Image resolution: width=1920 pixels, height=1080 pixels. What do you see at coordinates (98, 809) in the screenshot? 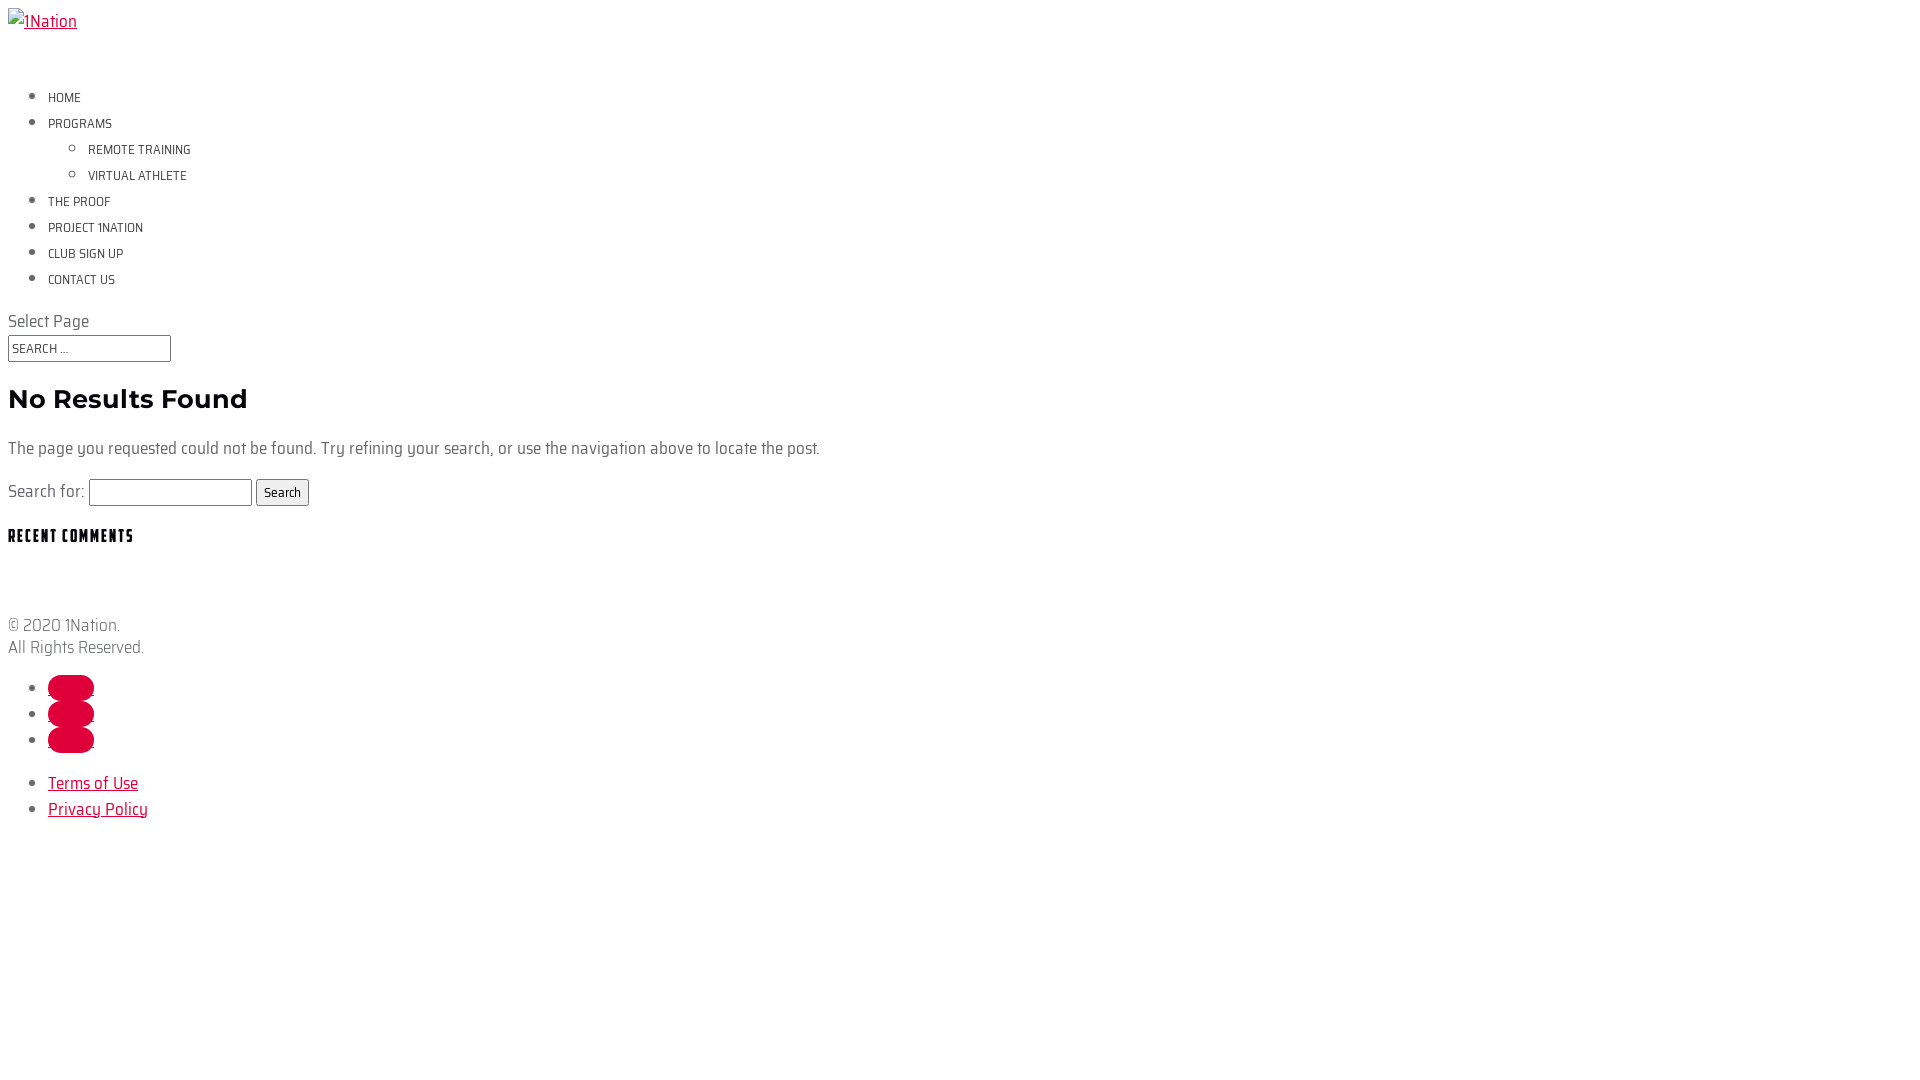
I see `Privacy Policy` at bounding box center [98, 809].